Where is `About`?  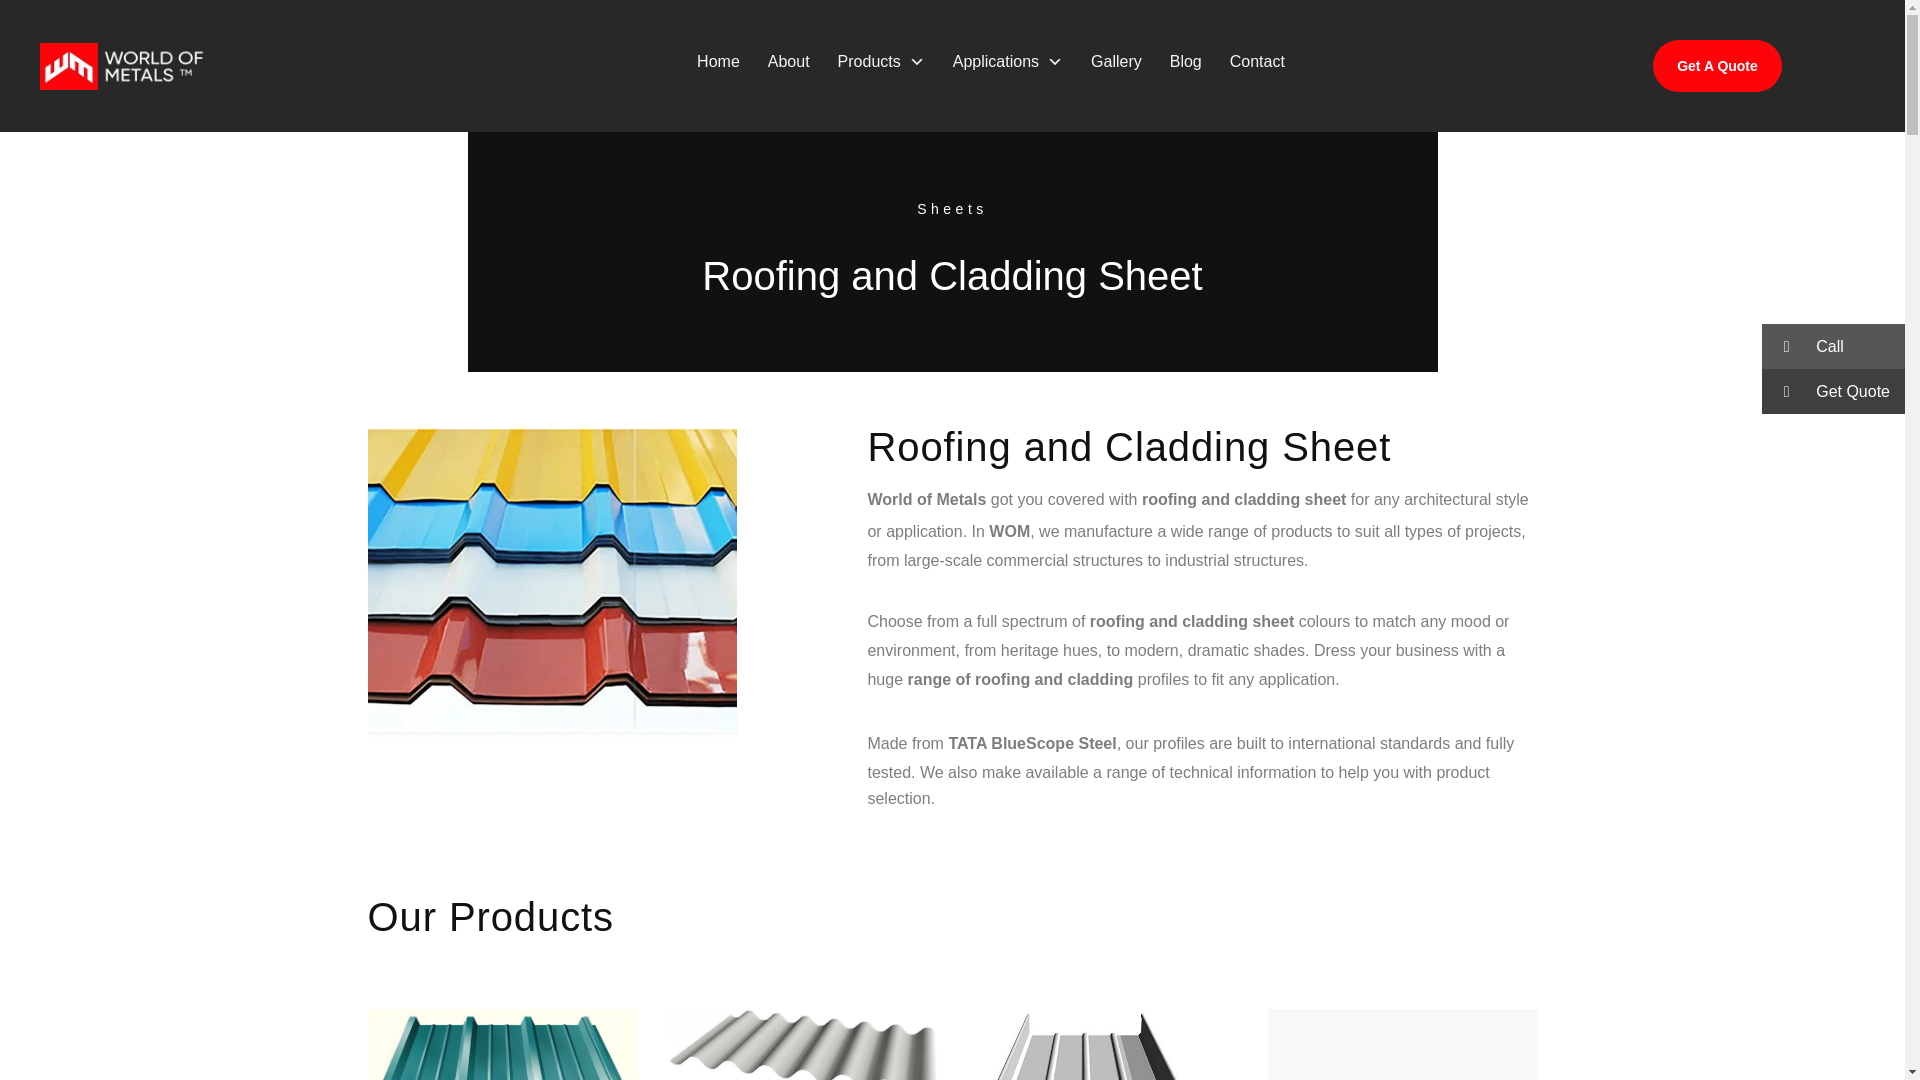 About is located at coordinates (788, 62).